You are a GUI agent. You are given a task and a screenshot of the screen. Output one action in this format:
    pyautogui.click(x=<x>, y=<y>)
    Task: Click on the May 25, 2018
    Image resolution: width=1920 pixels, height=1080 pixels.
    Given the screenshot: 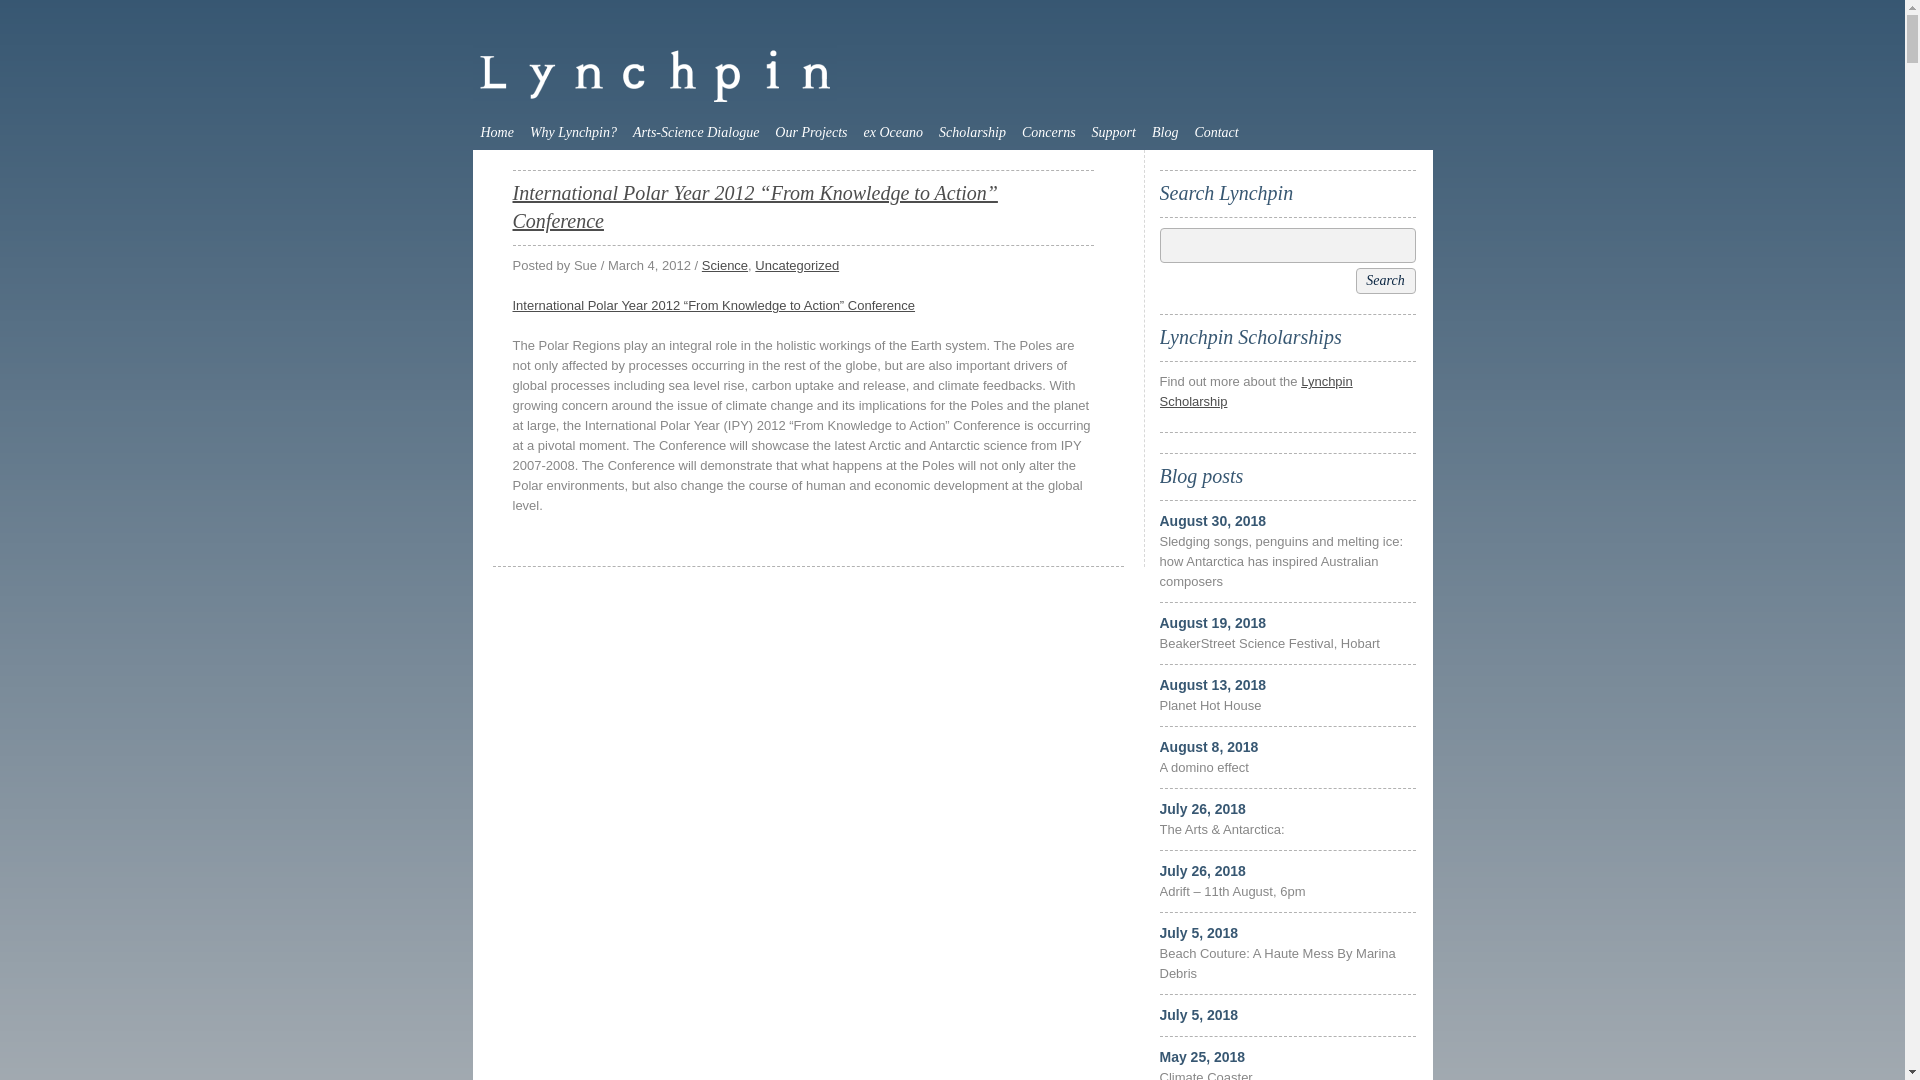 What is the action you would take?
    pyautogui.click(x=1203, y=1057)
    